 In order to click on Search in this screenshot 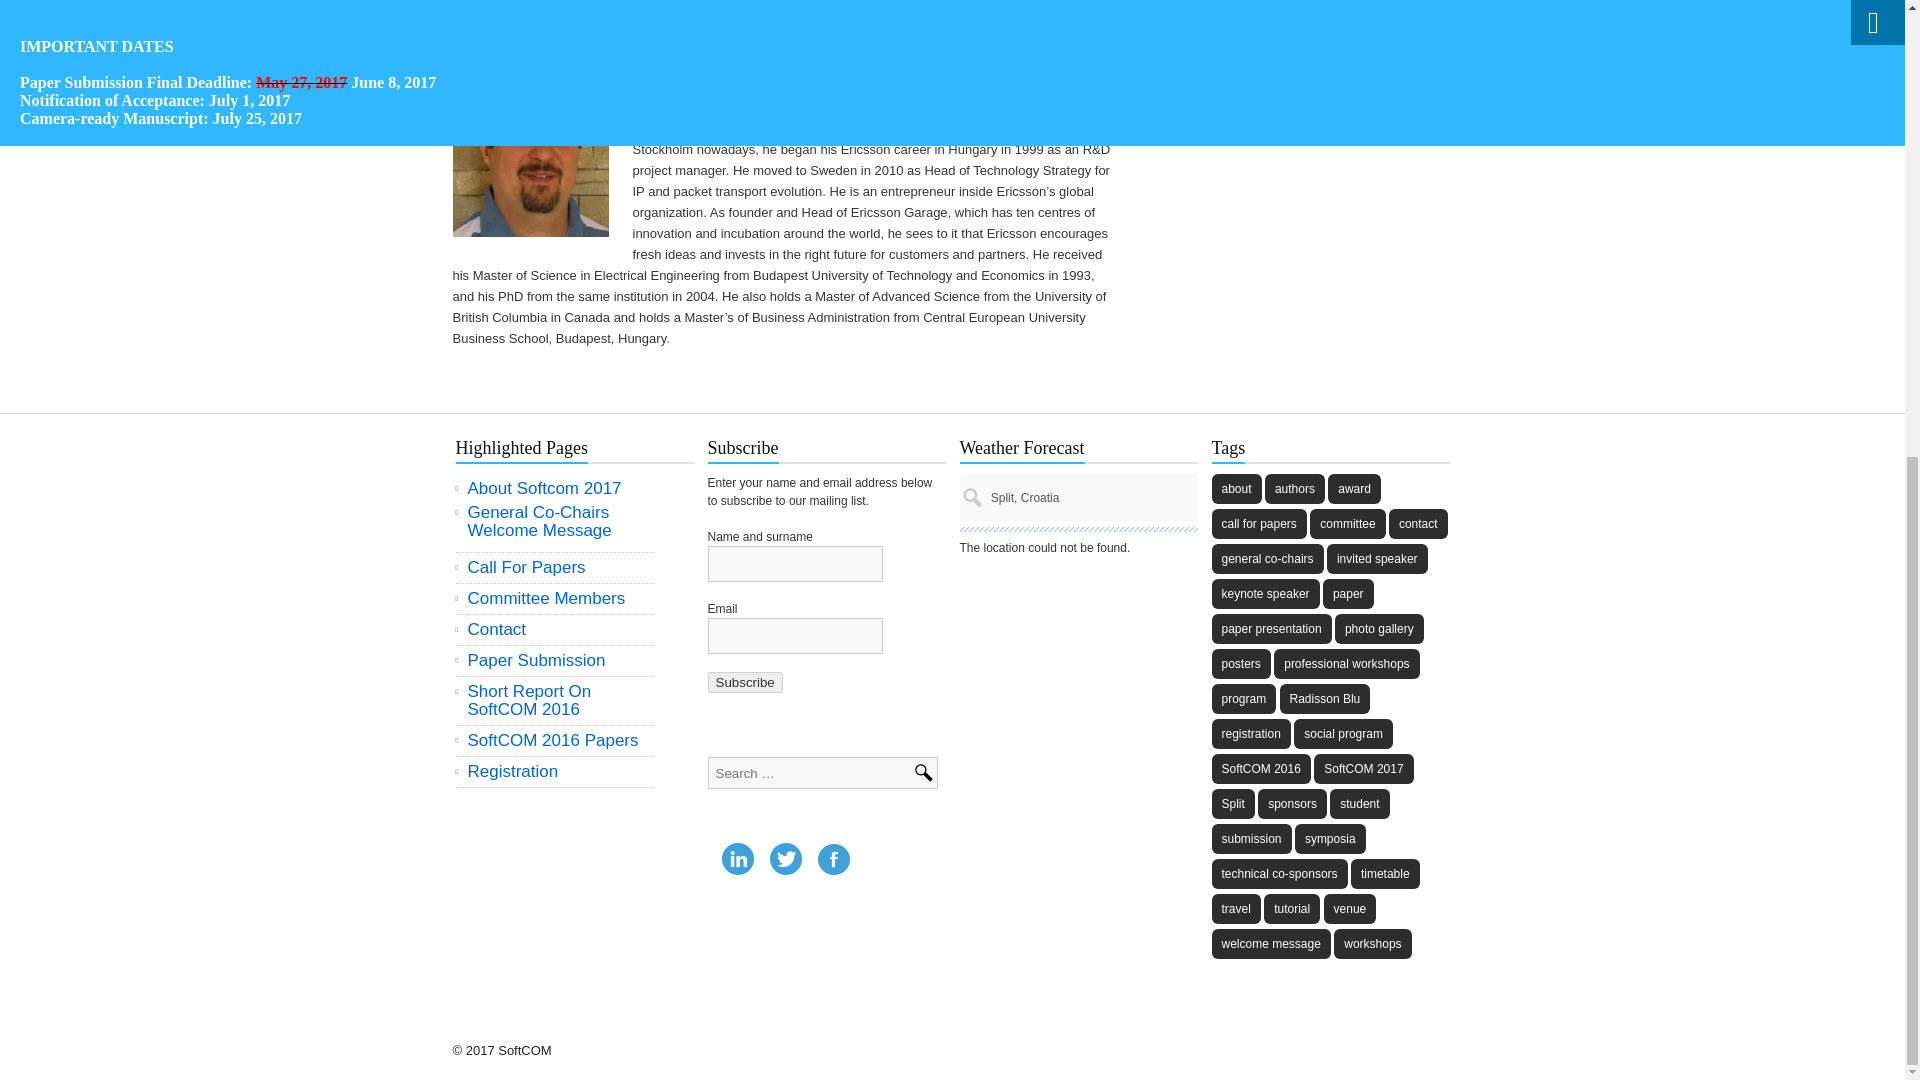, I will do `click(928, 775)`.